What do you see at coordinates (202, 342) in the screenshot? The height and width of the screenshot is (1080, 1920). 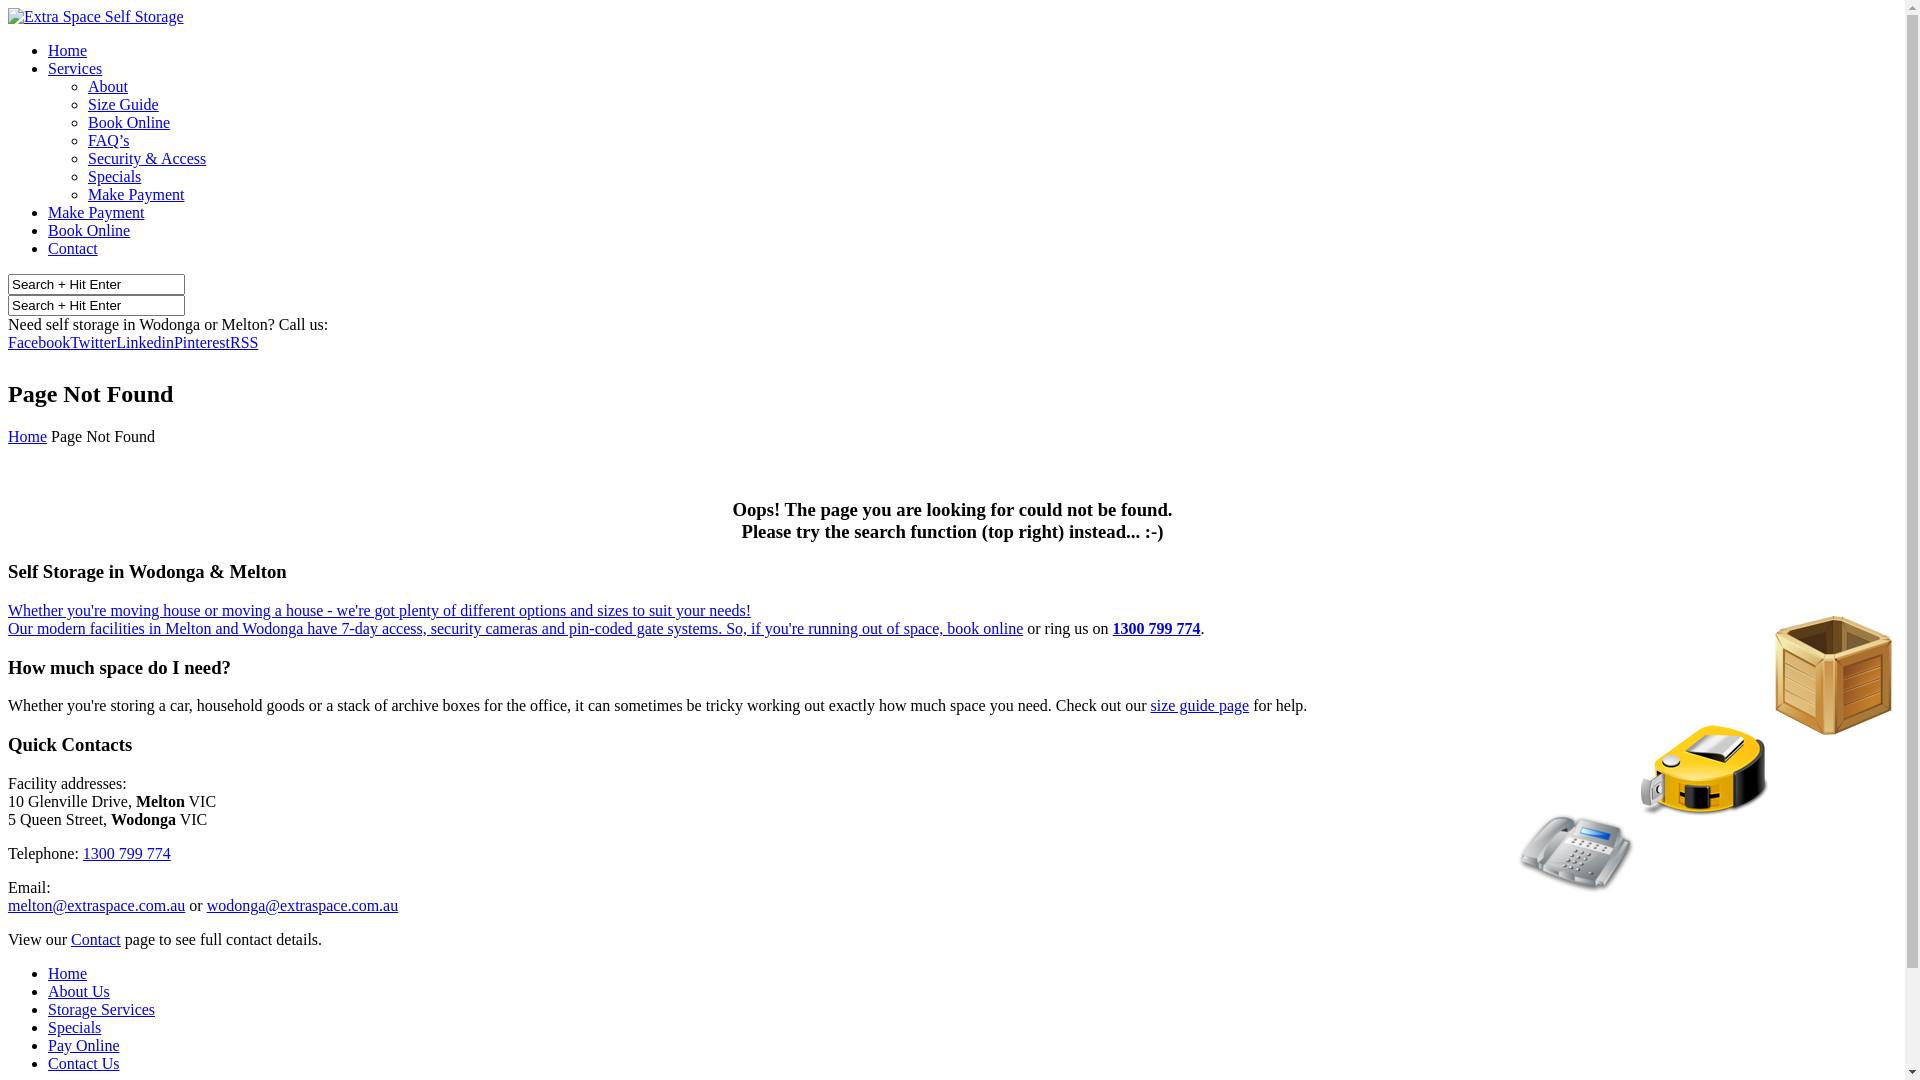 I see `Pinterest` at bounding box center [202, 342].